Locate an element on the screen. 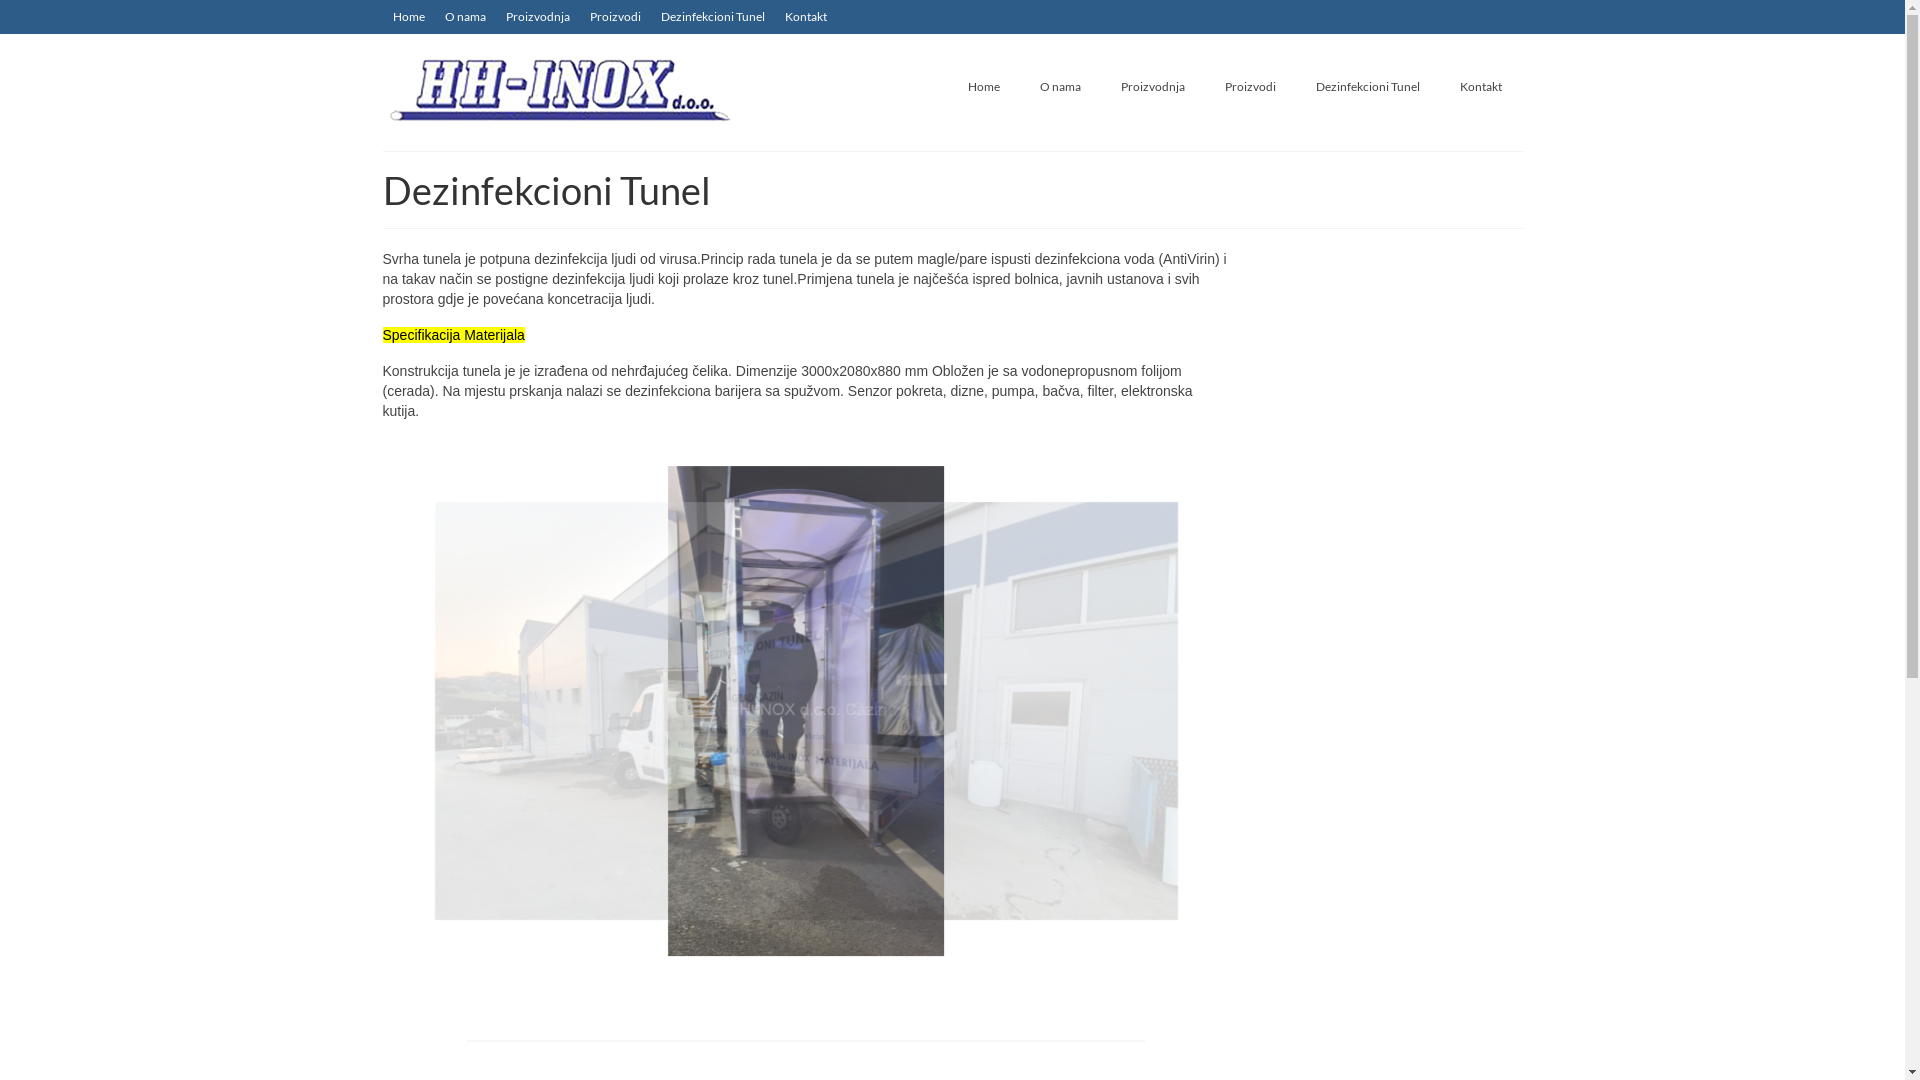 The height and width of the screenshot is (1080, 1920). Home is located at coordinates (408, 17).